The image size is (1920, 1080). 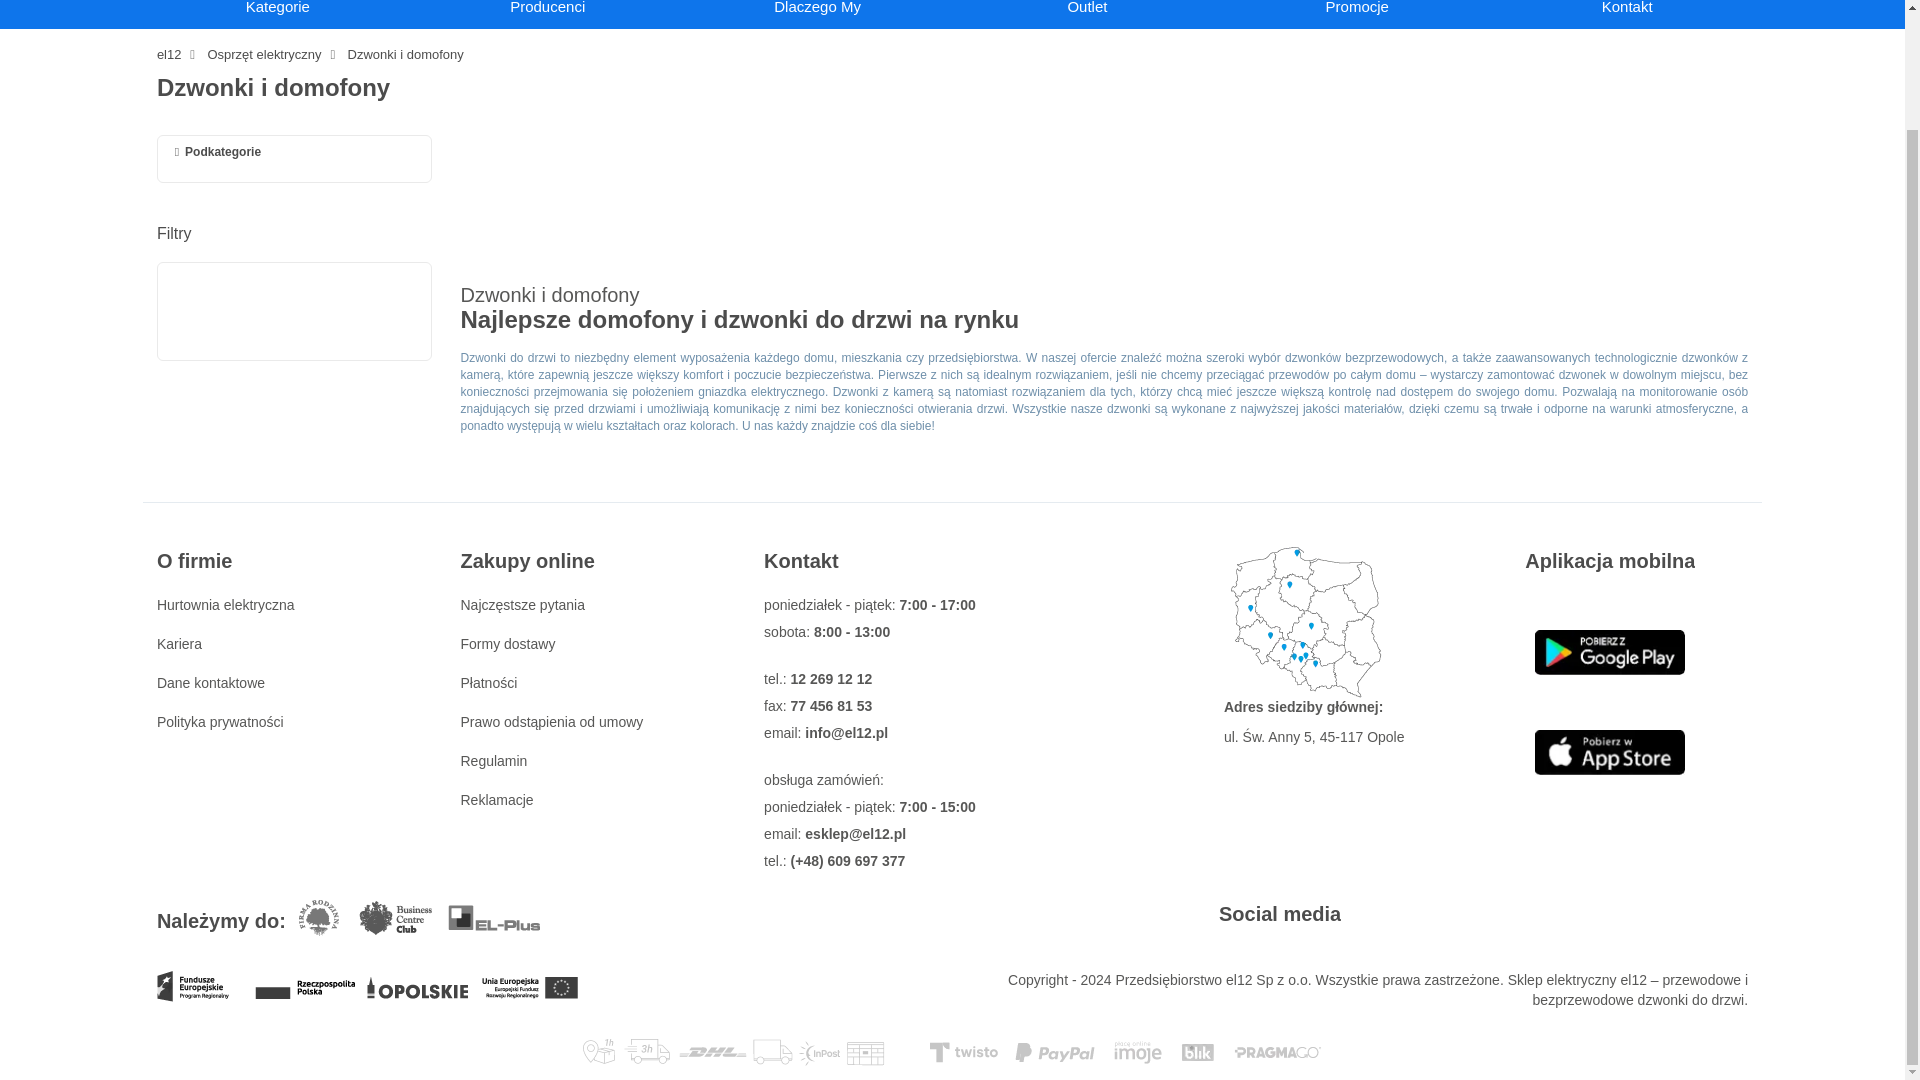 I want to click on Aplikacja mobilna el12, so click(x=1610, y=752).